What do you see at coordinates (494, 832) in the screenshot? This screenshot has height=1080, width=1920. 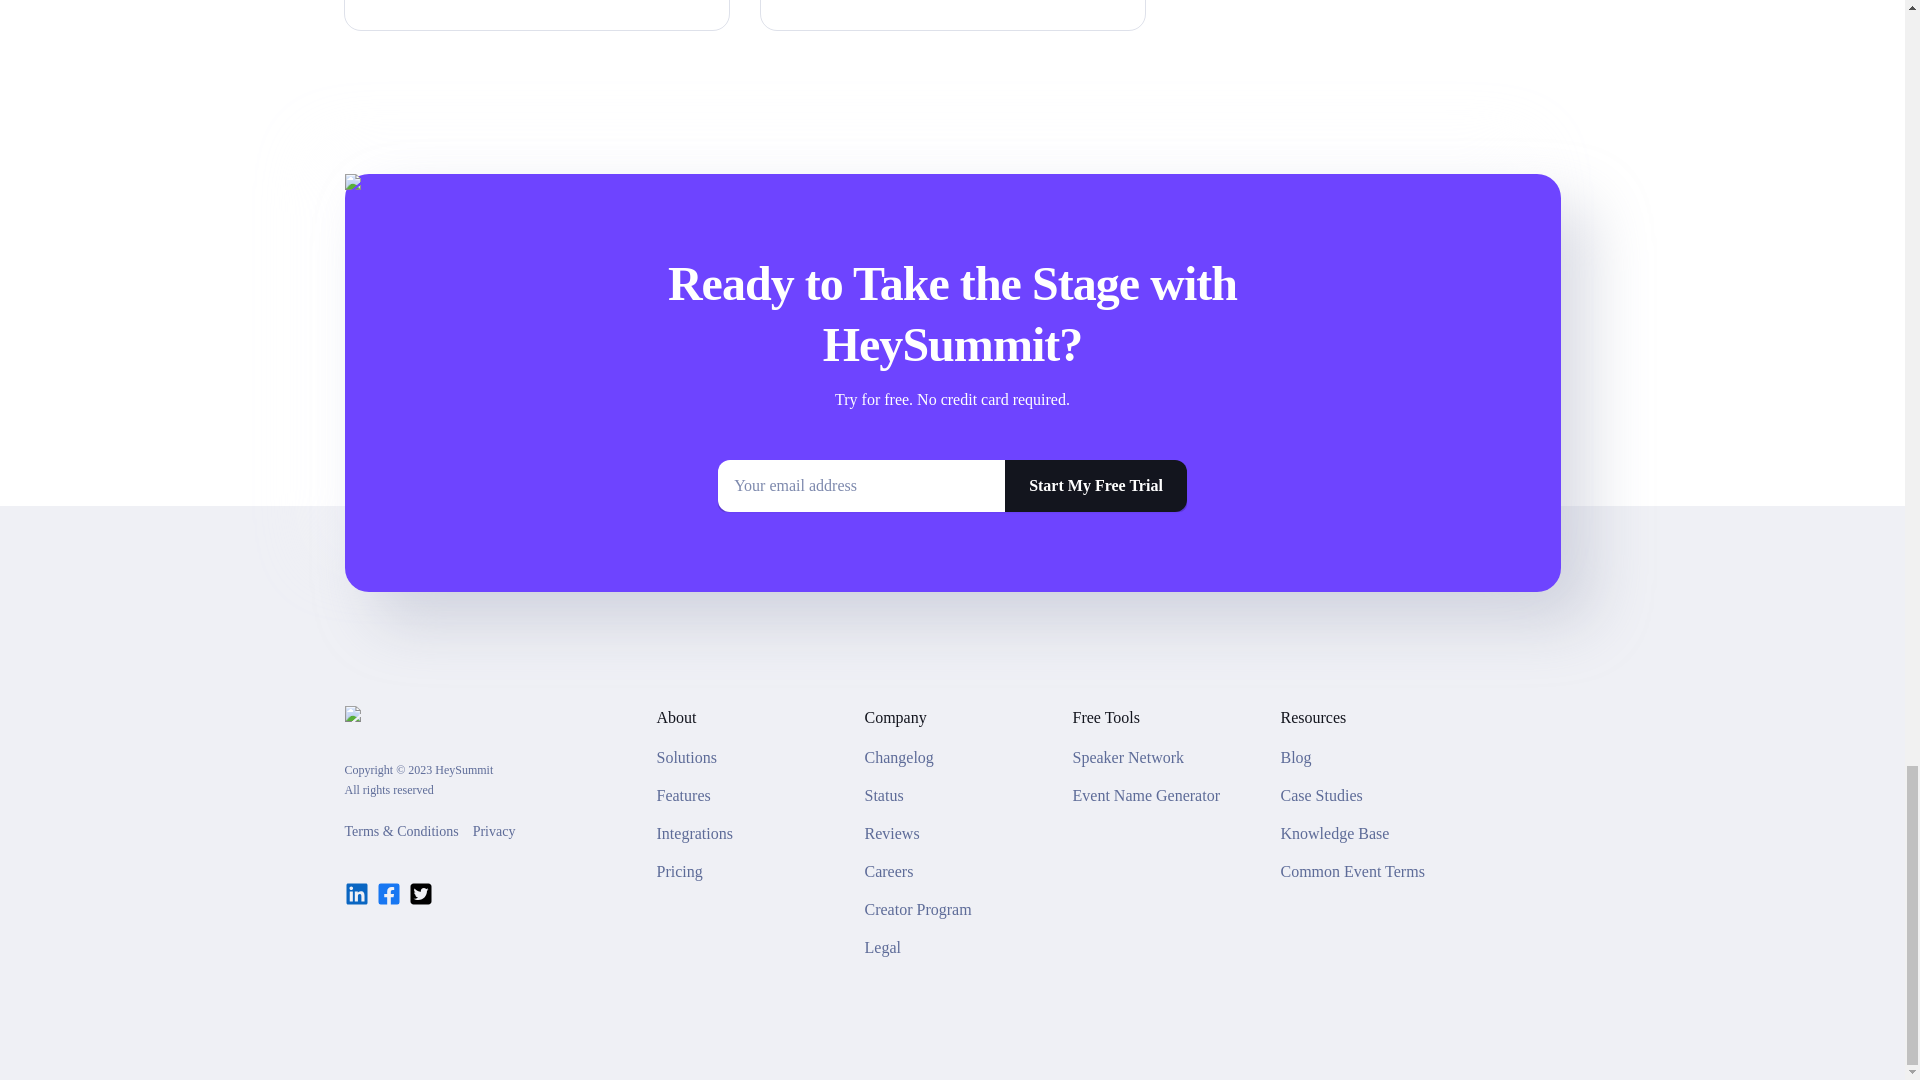 I see `Privacy` at bounding box center [494, 832].